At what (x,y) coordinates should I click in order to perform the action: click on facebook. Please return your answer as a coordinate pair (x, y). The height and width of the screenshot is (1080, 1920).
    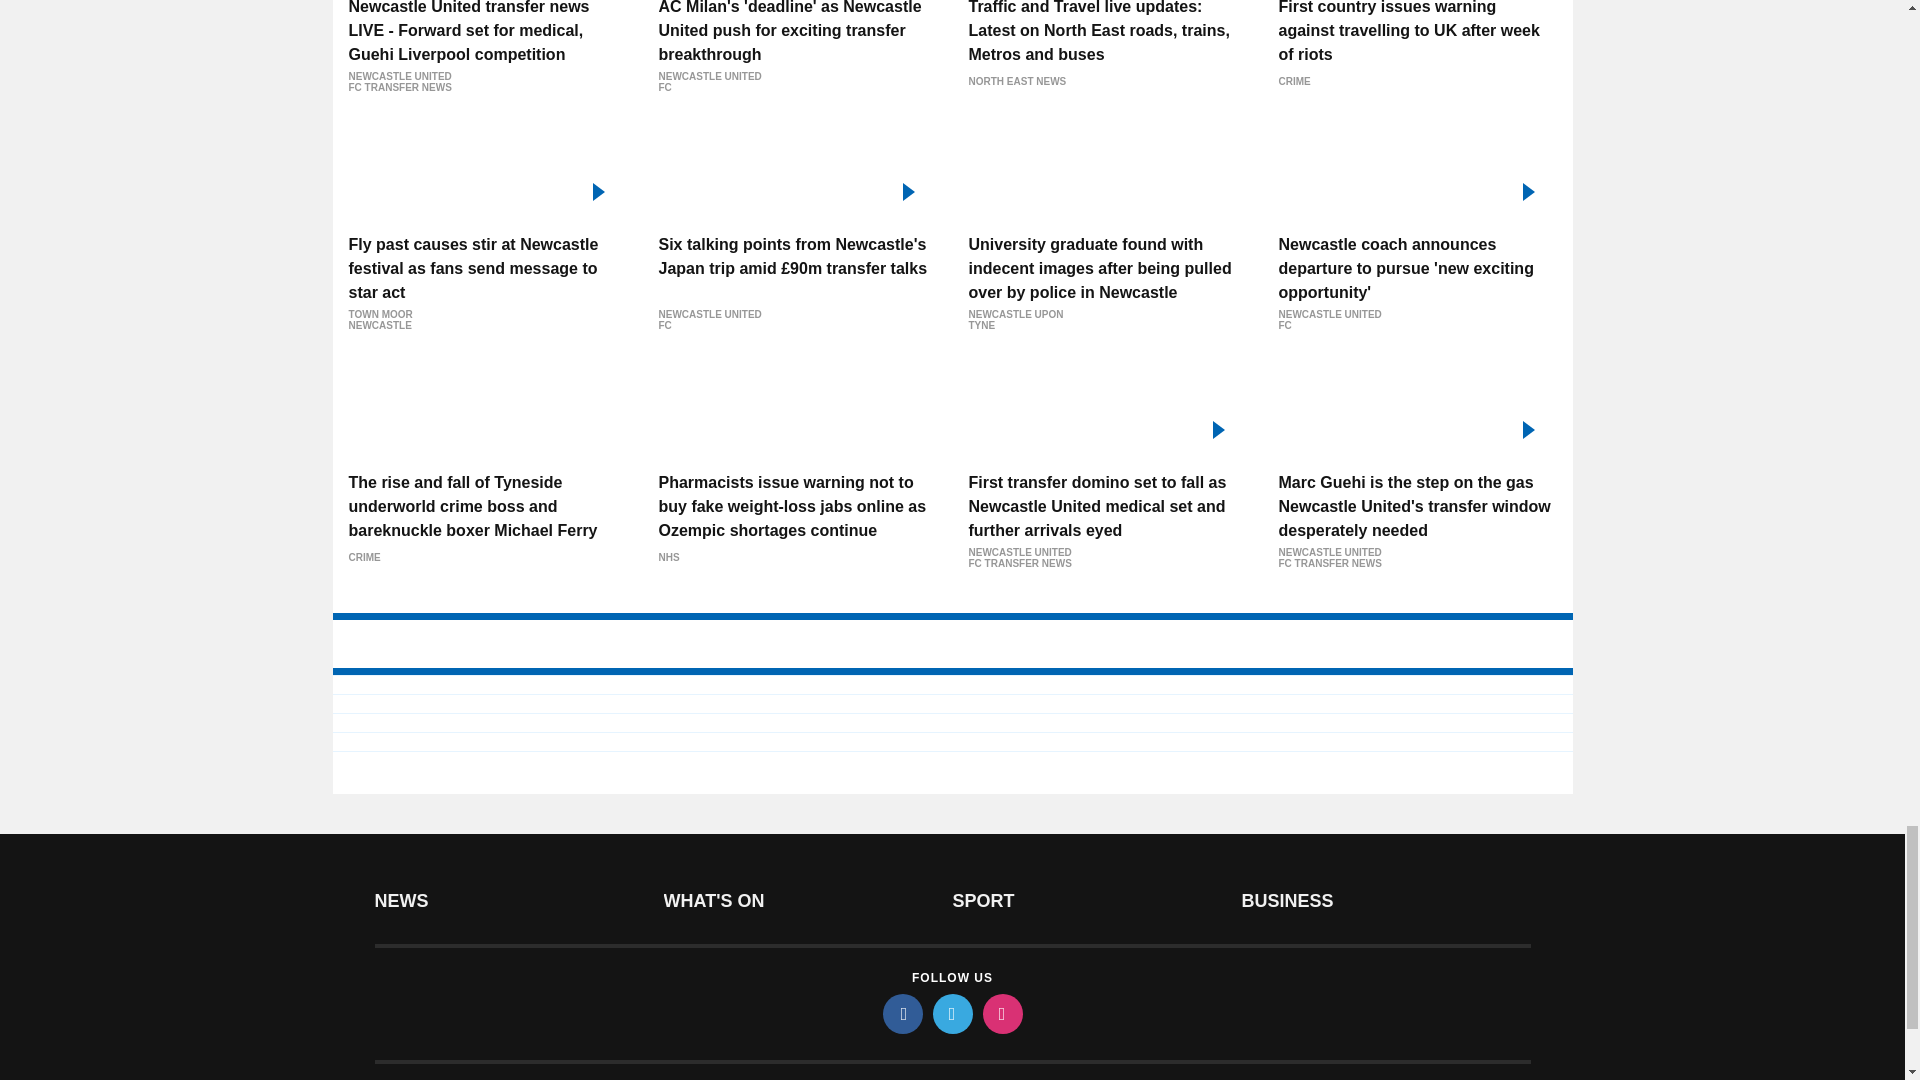
    Looking at the image, I should click on (901, 1013).